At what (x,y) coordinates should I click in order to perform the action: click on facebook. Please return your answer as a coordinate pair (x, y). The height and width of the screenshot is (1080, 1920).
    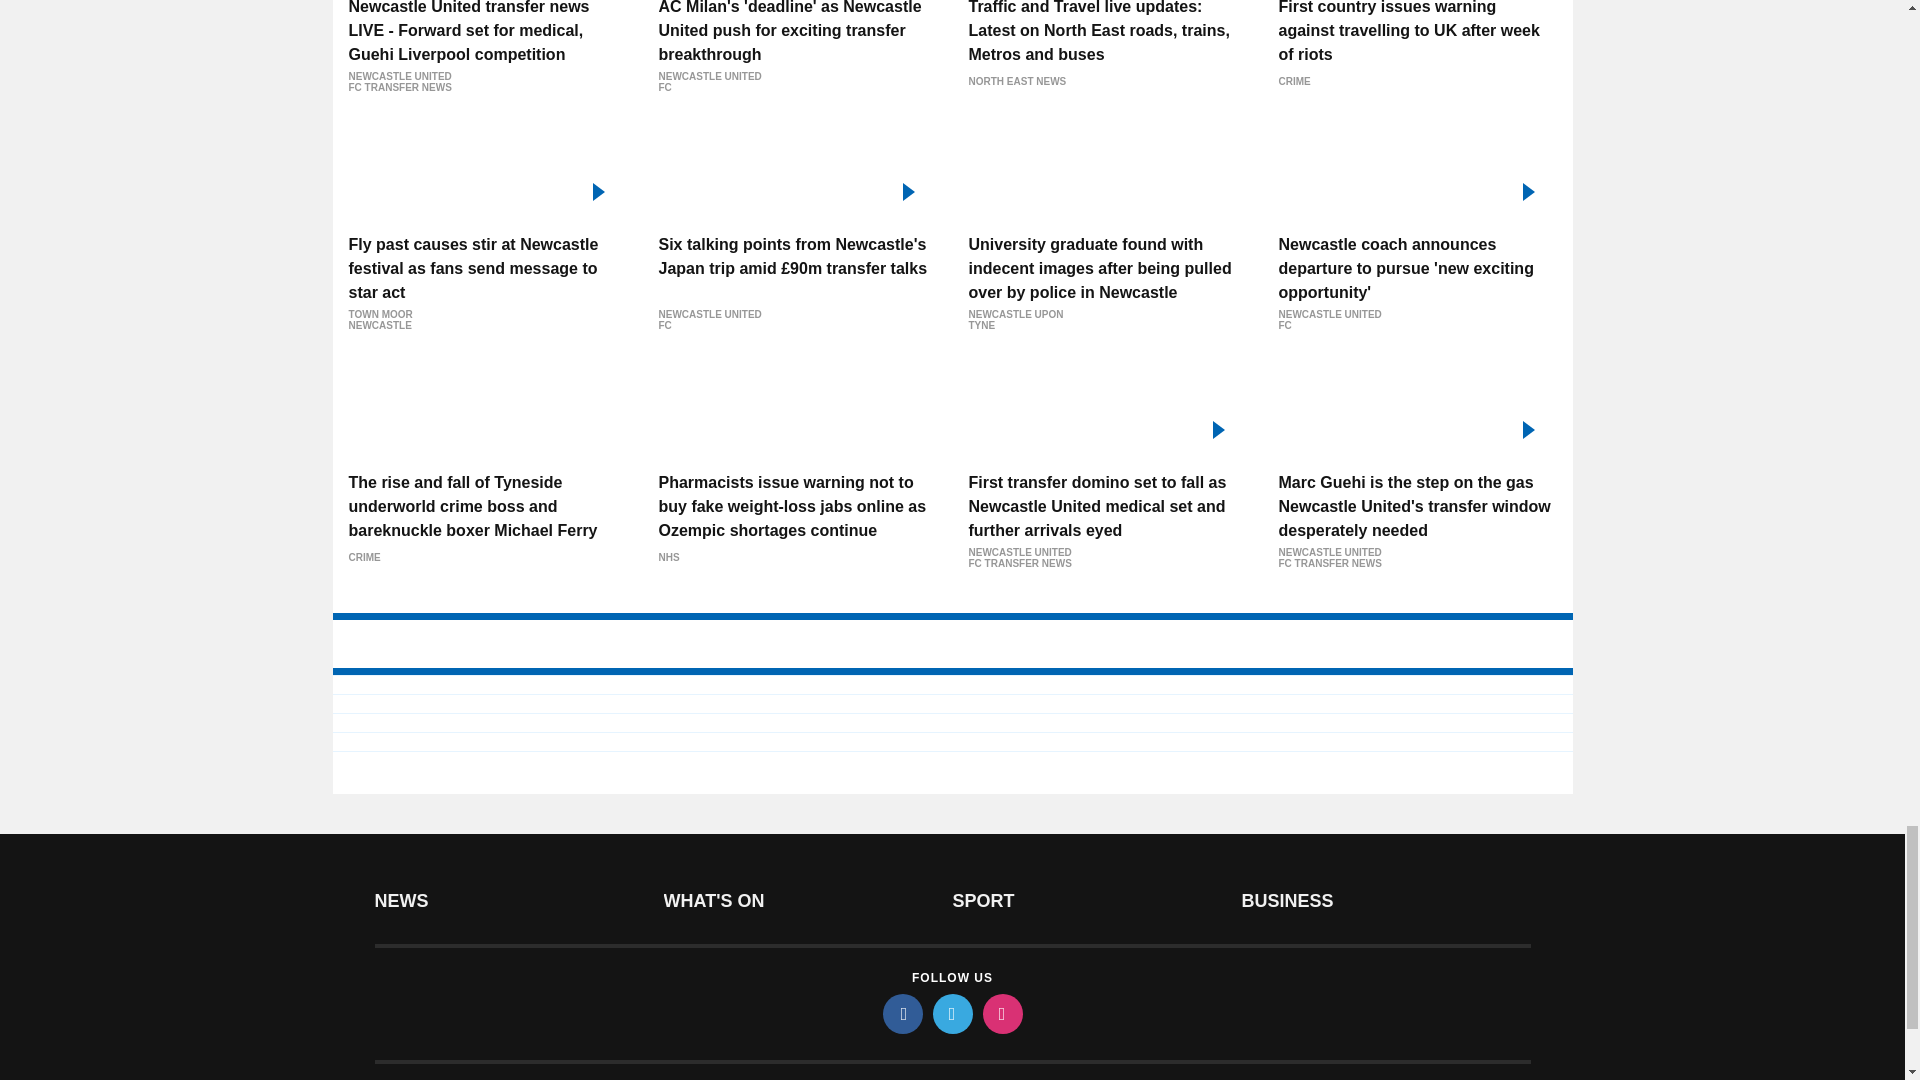
    Looking at the image, I should click on (901, 1013).